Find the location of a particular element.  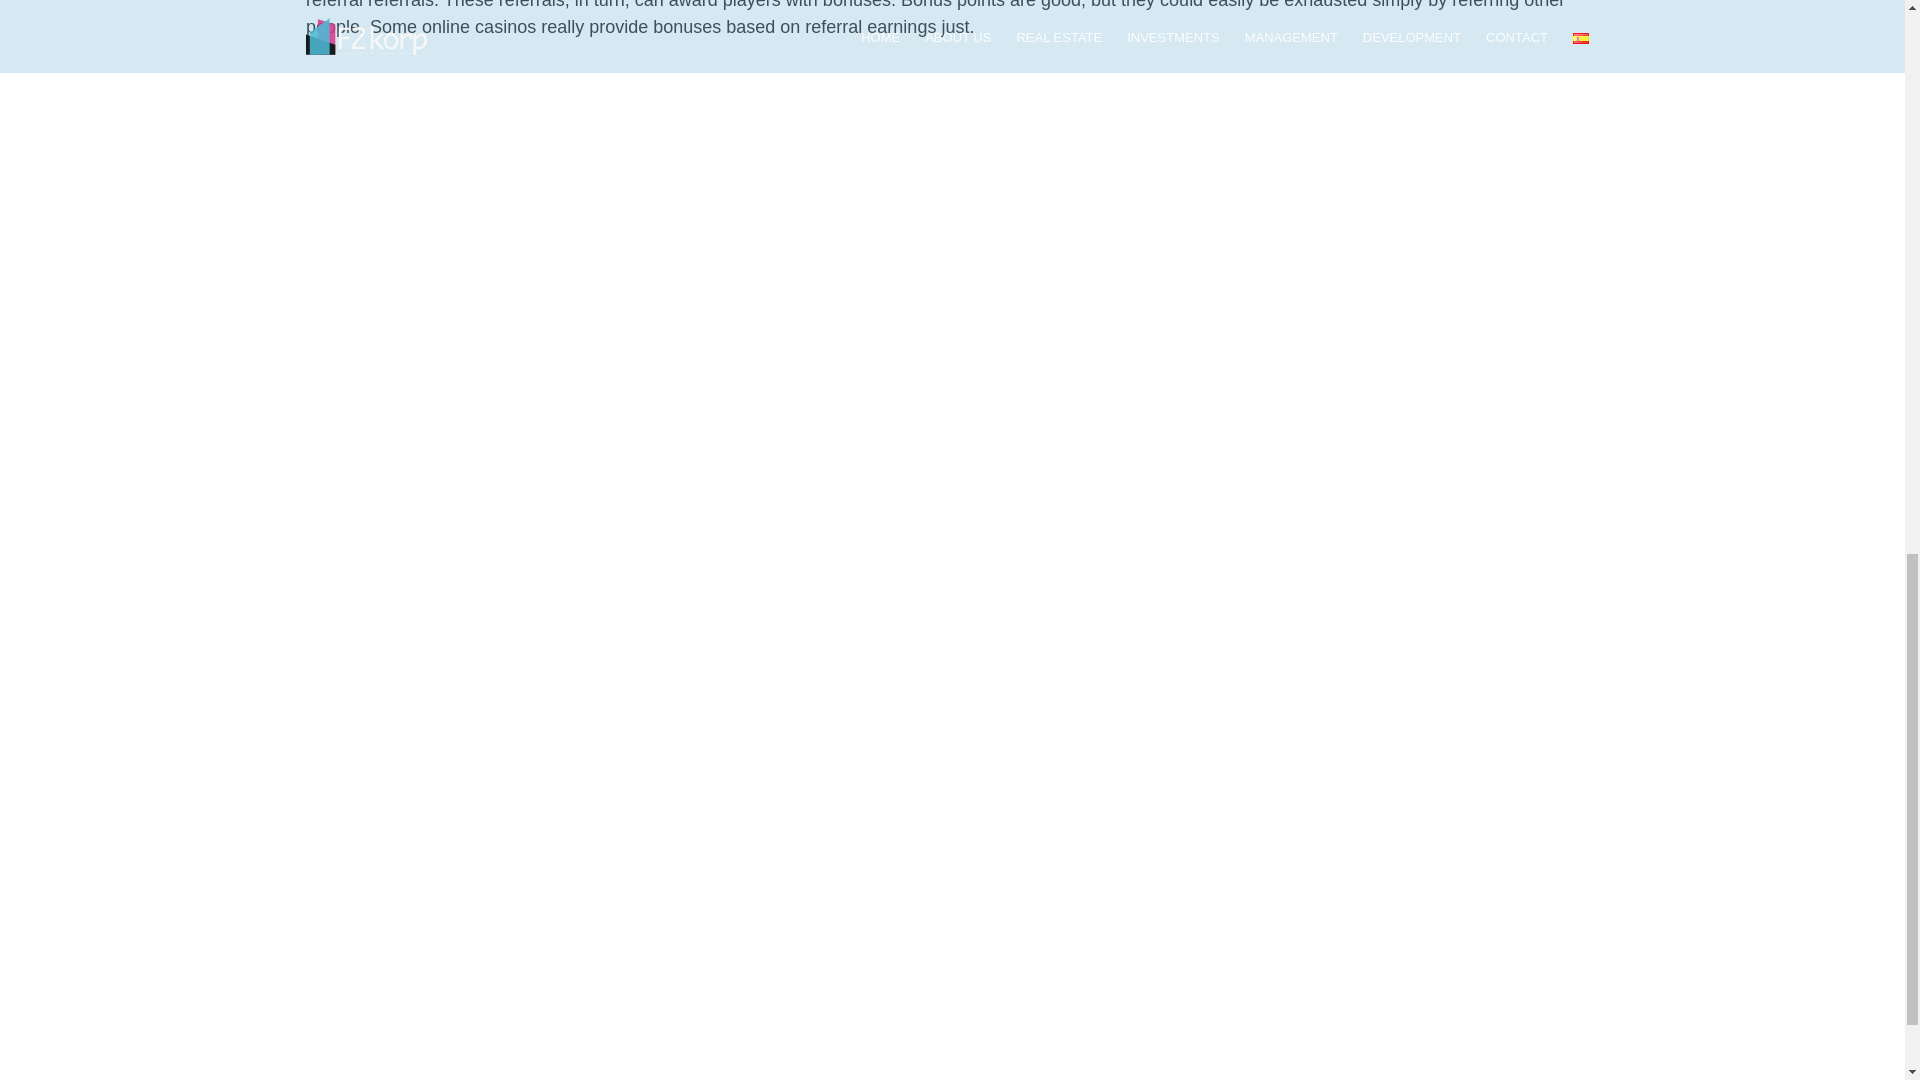

SUBMIT is located at coordinates (1348, 822).